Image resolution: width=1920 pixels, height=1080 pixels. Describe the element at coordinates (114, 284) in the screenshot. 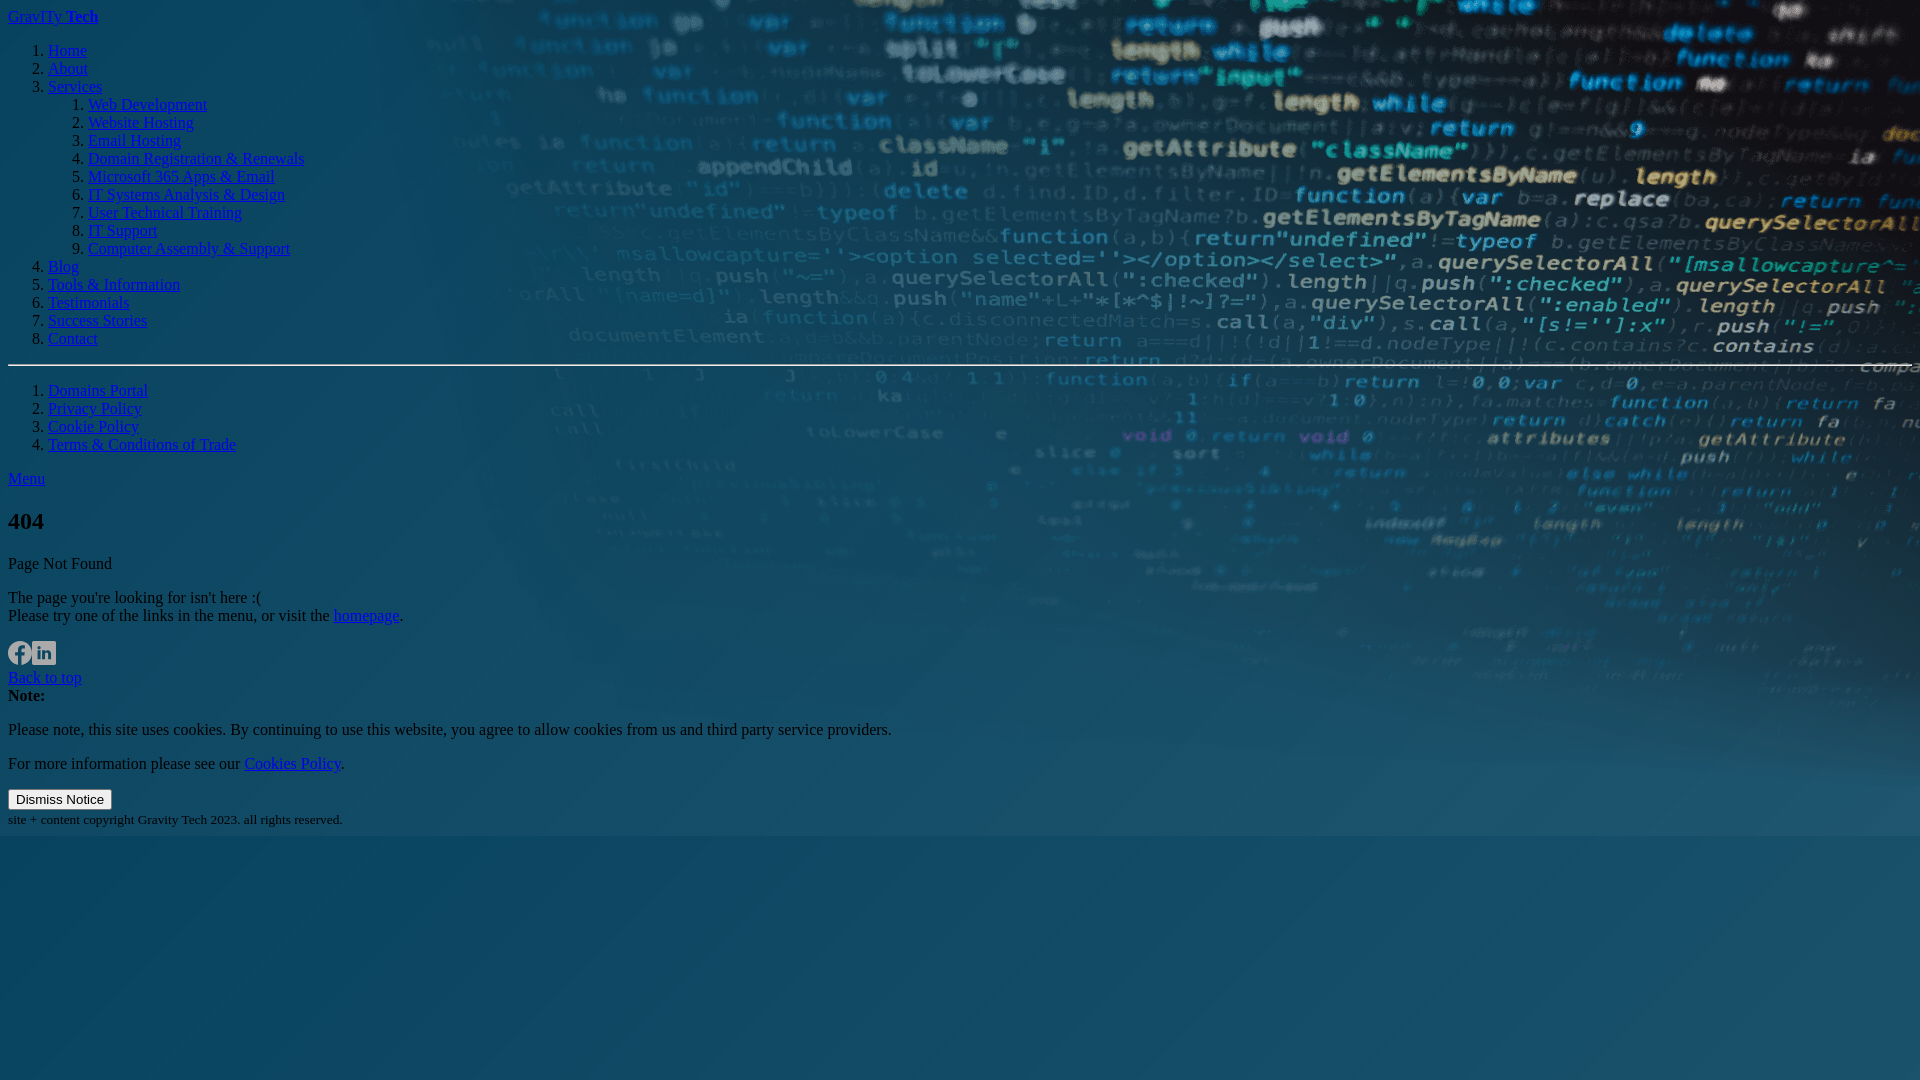

I see `Tools & Information` at that location.